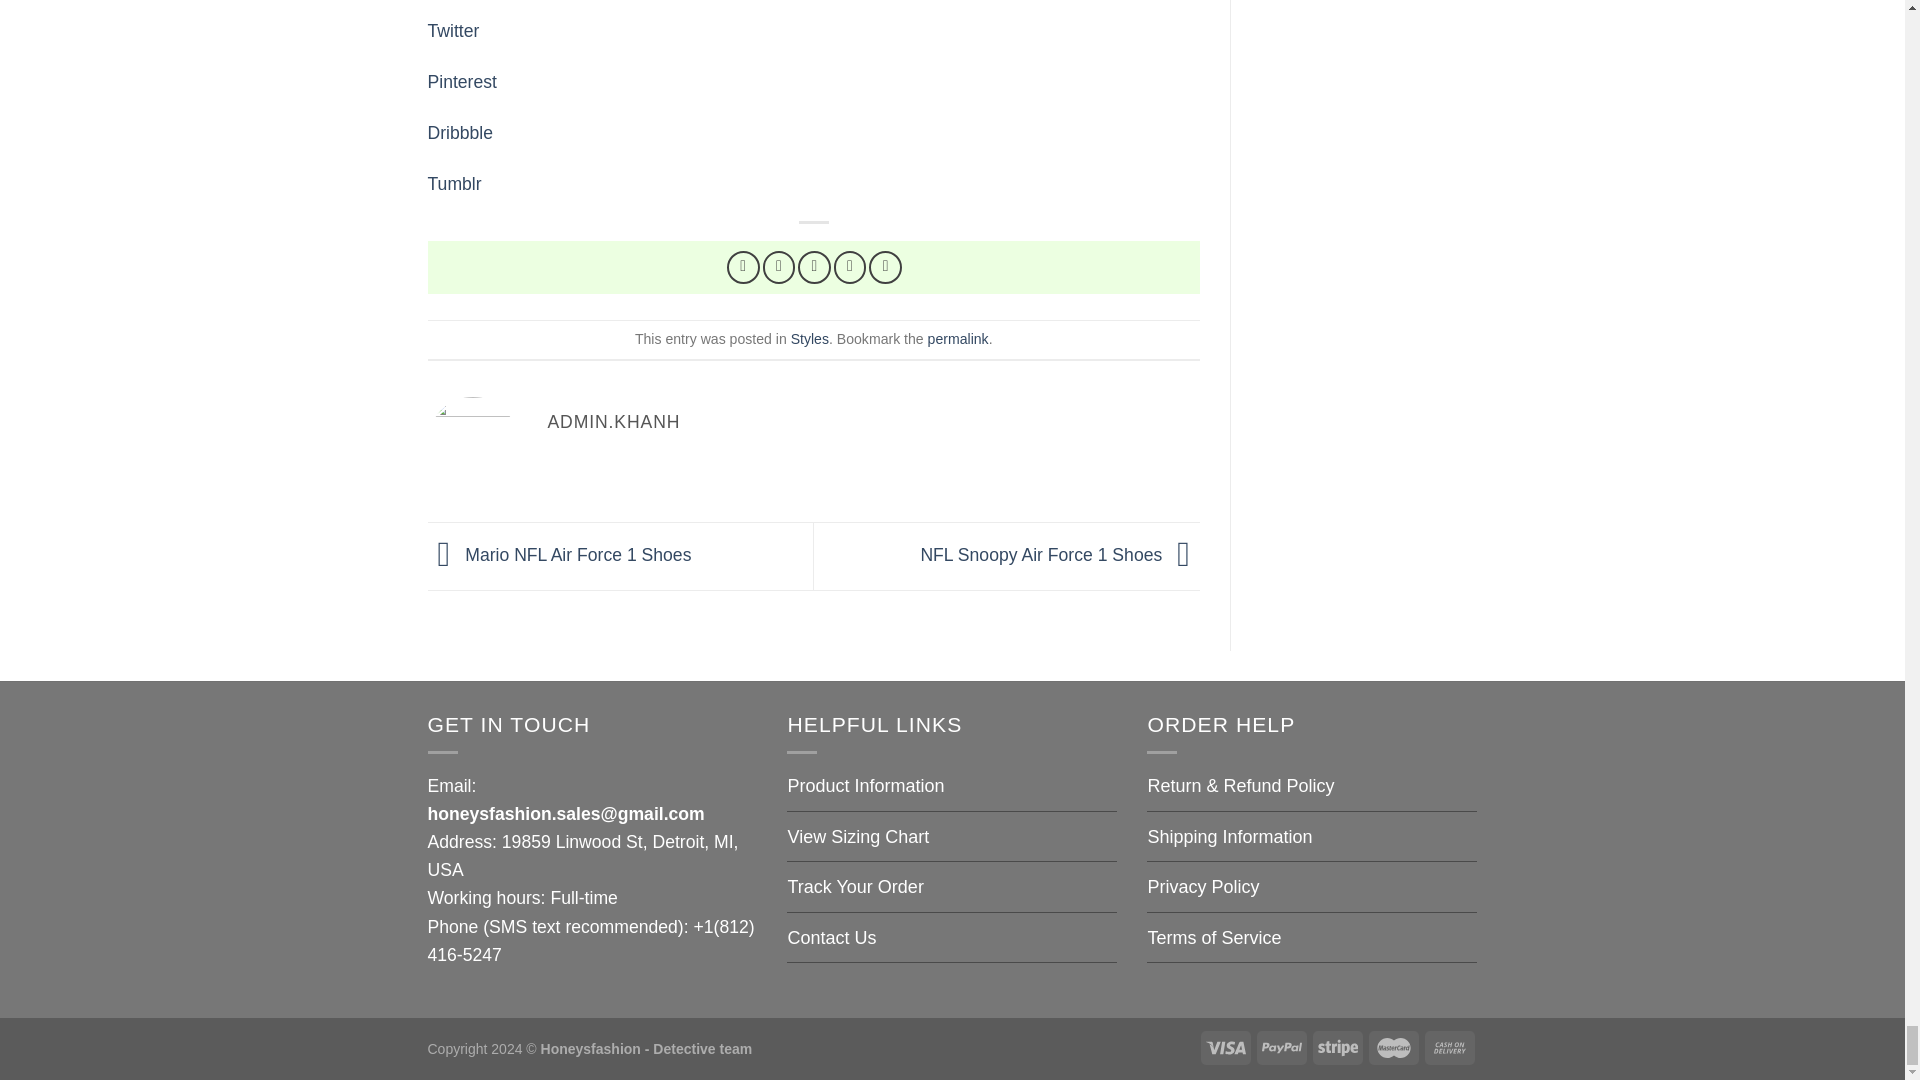 The height and width of the screenshot is (1080, 1920). What do you see at coordinates (850, 267) in the screenshot?
I see `Pin on Pinterest` at bounding box center [850, 267].